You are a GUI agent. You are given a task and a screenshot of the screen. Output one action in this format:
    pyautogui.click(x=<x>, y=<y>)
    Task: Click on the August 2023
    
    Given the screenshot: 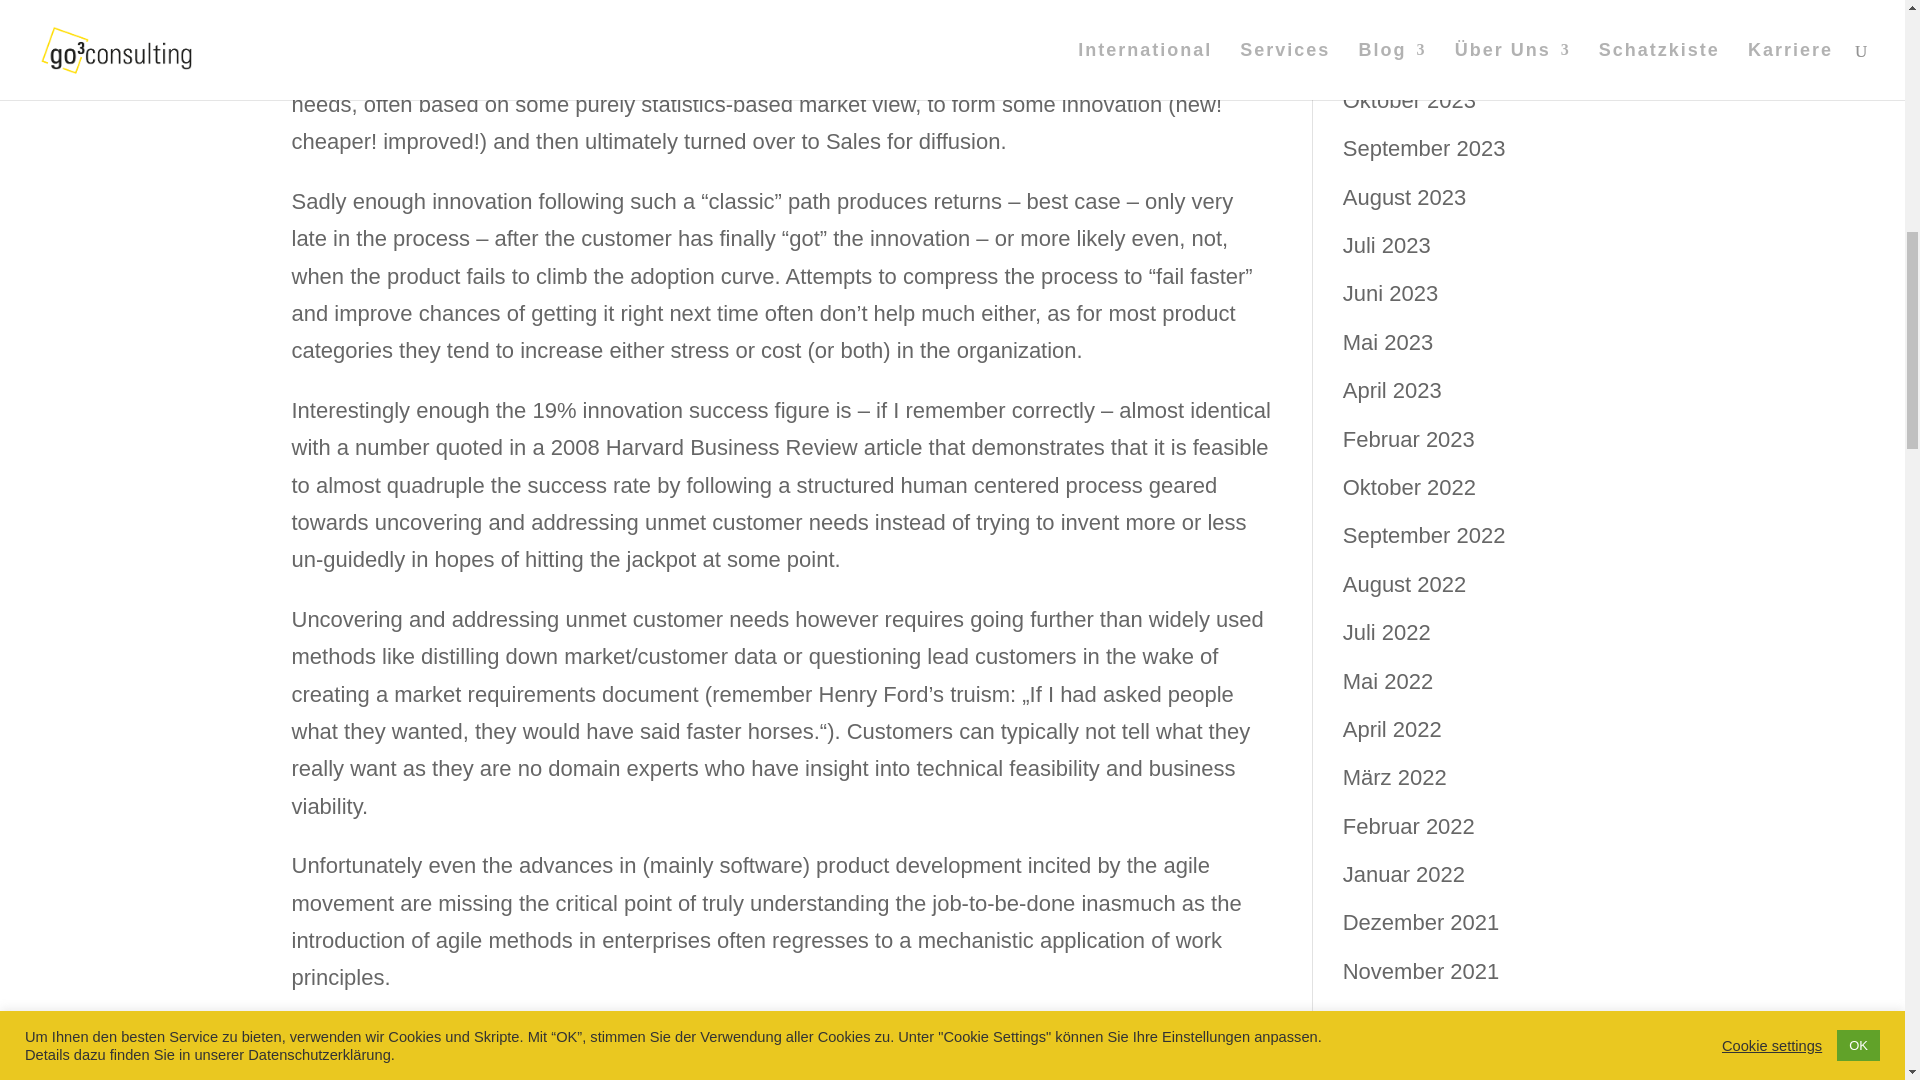 What is the action you would take?
    pyautogui.click(x=1404, y=196)
    